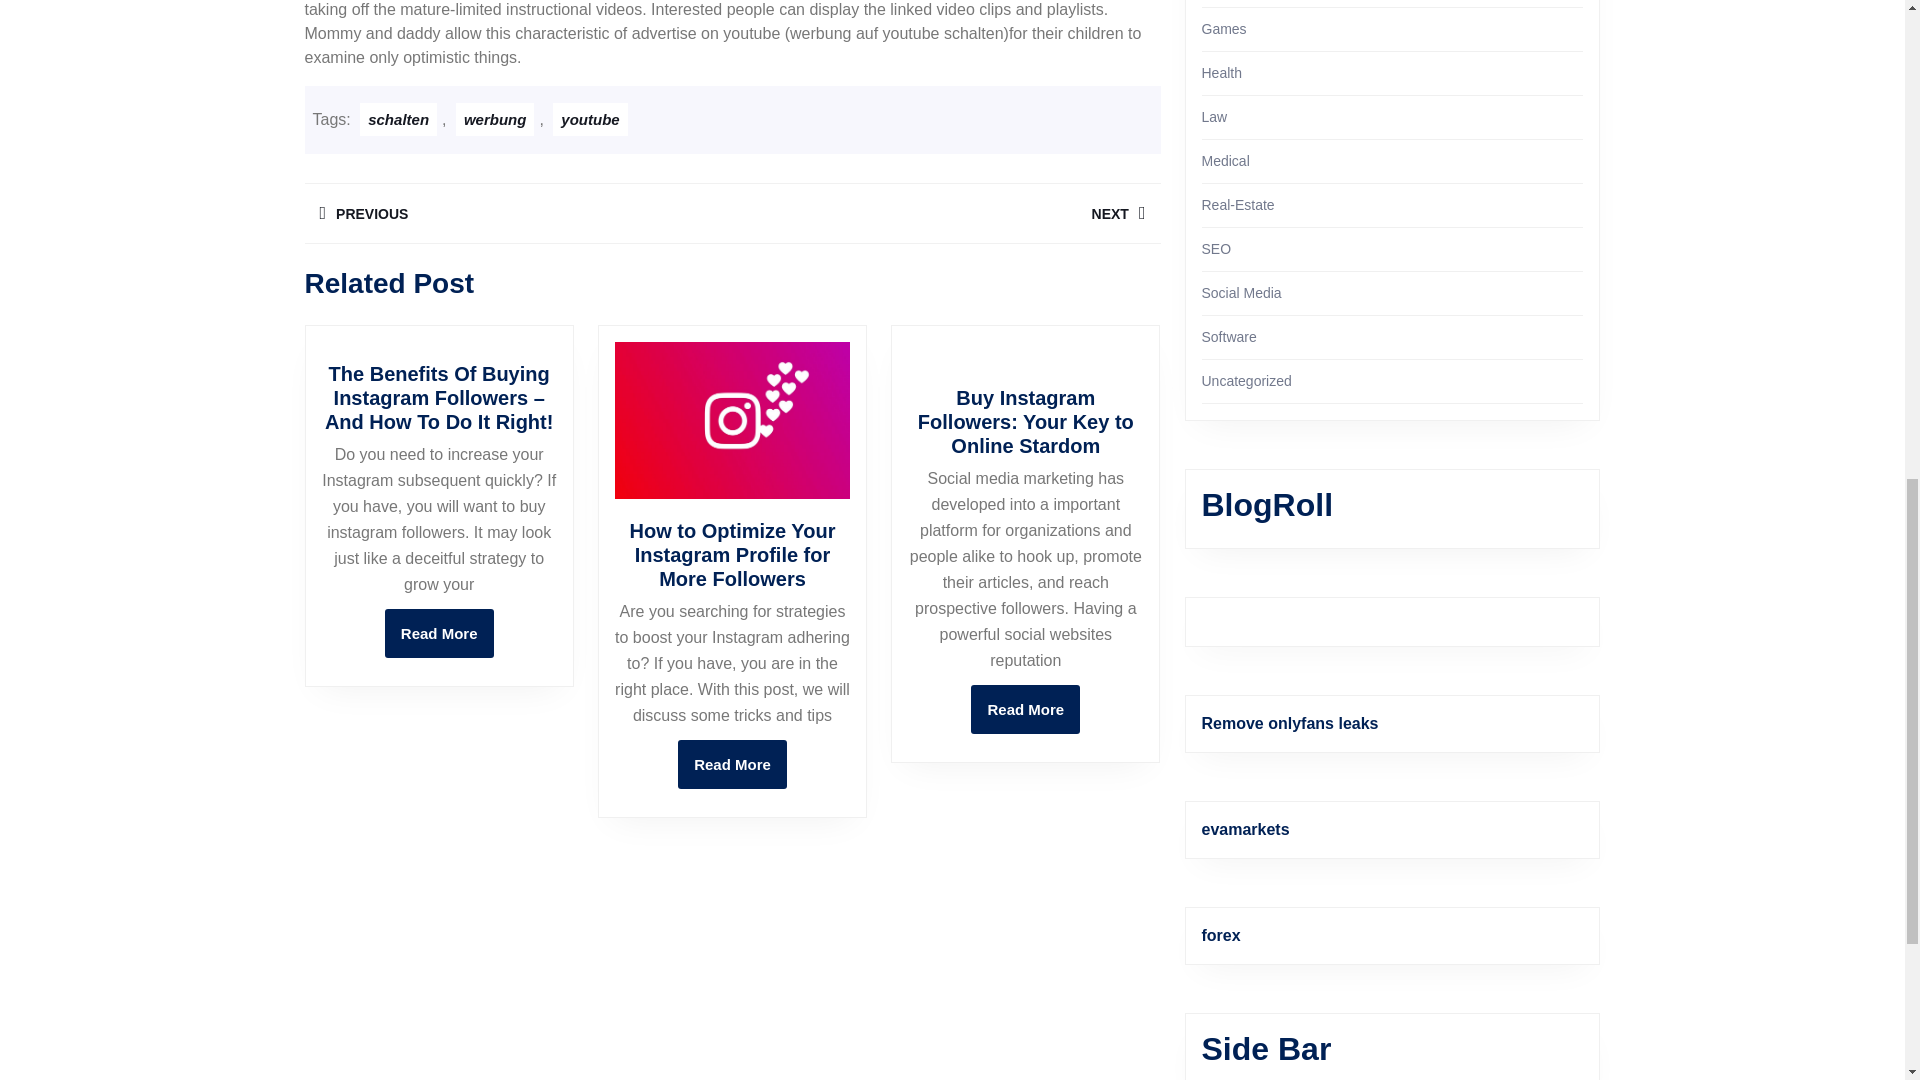  I want to click on youtube, so click(398, 119).